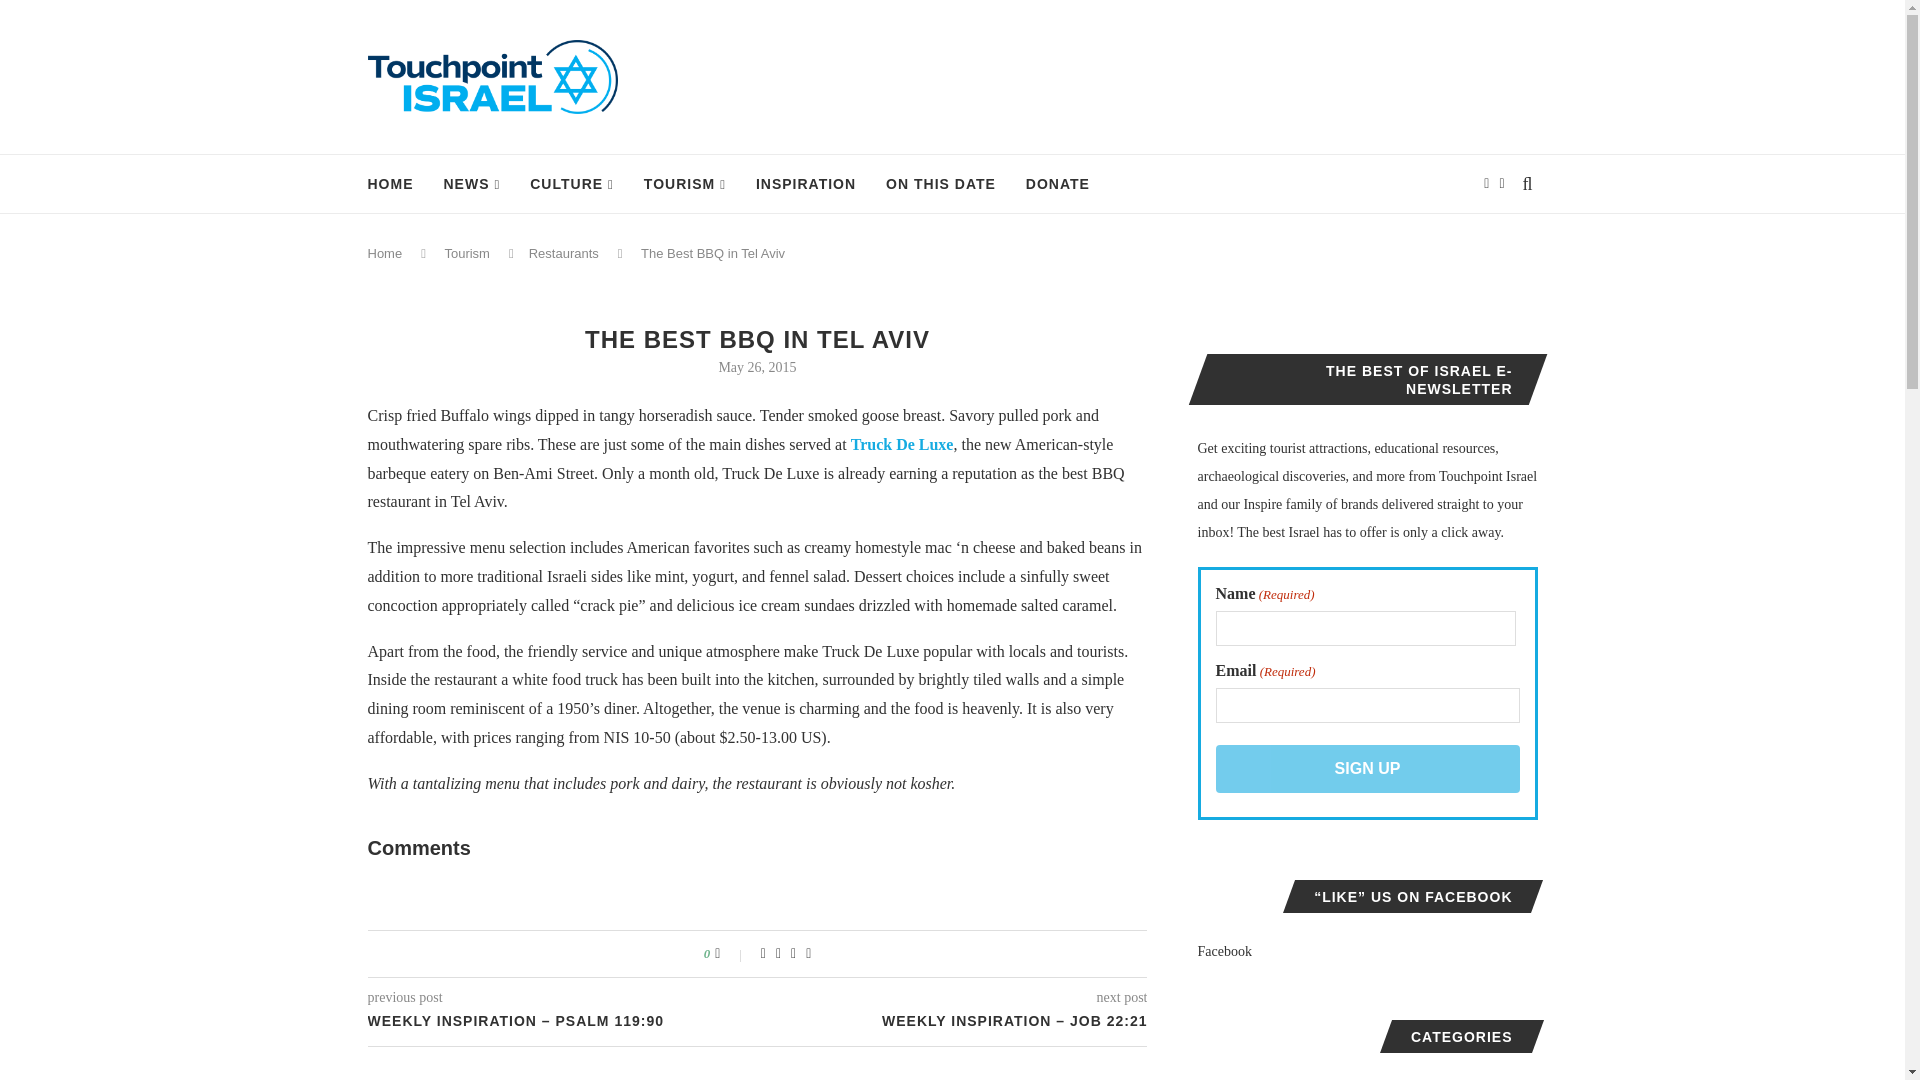 The image size is (1920, 1080). What do you see at coordinates (1368, 768) in the screenshot?
I see `SIGN UP` at bounding box center [1368, 768].